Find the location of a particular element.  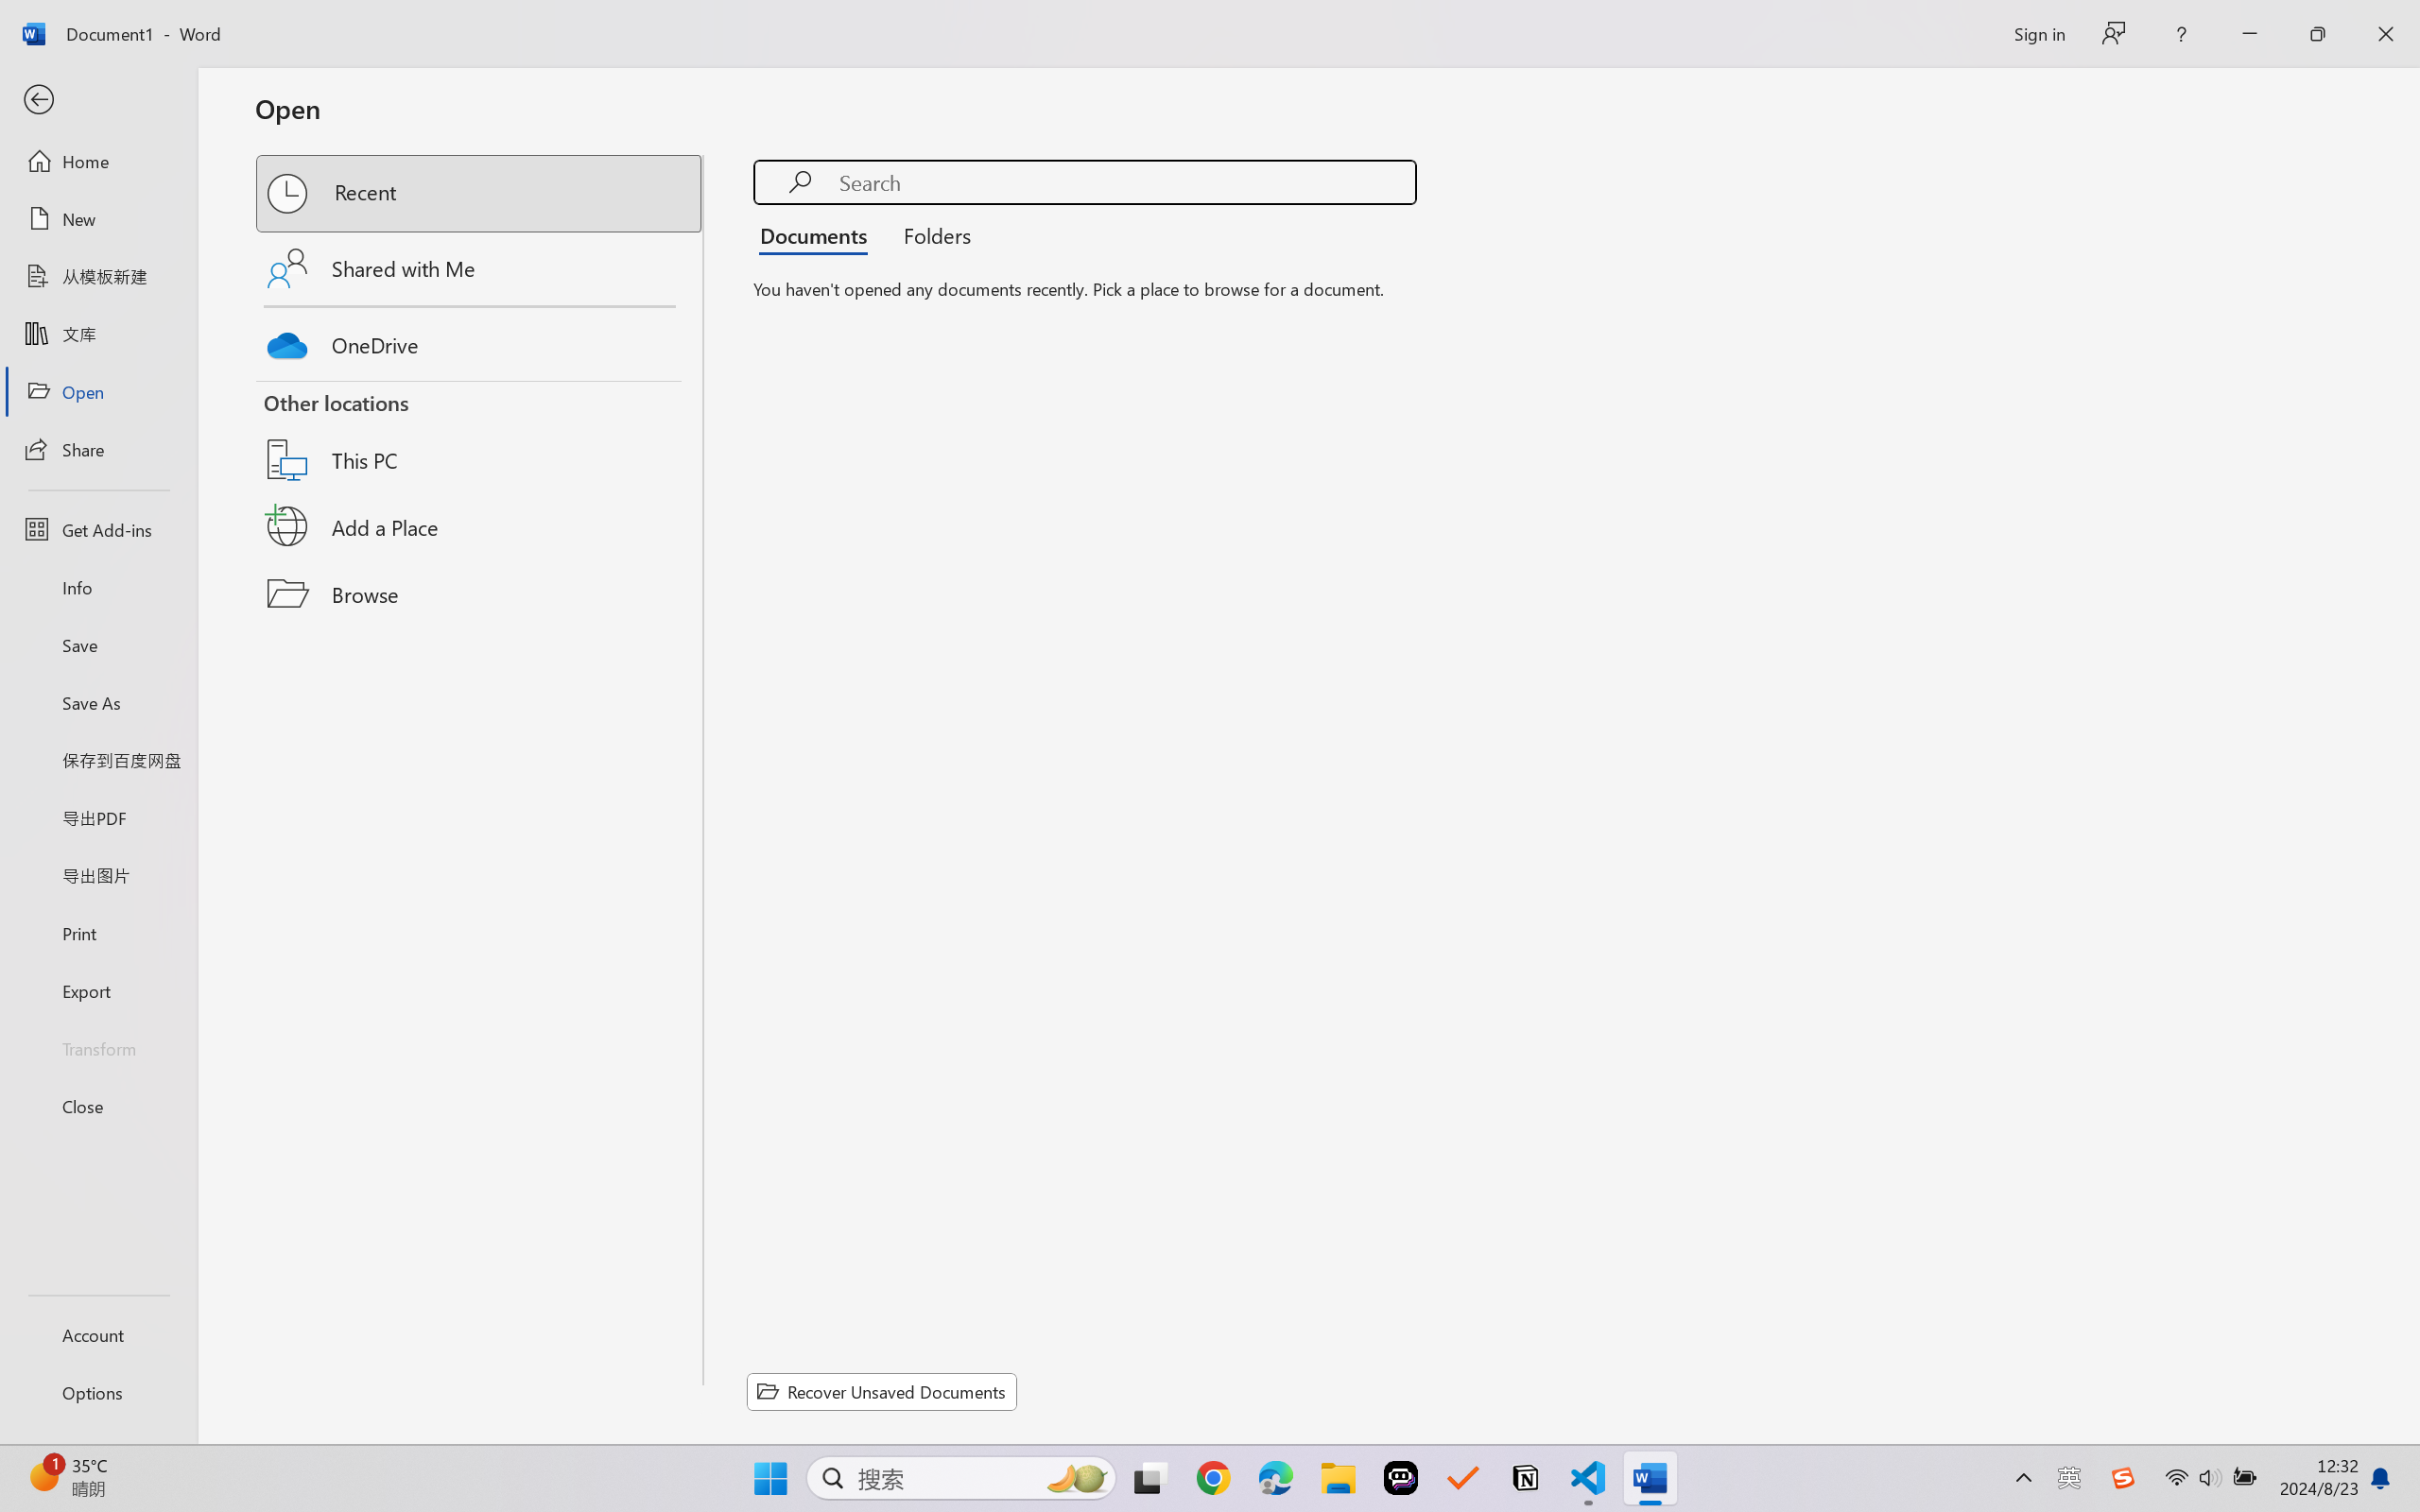

Shared with Me is located at coordinates (480, 268).